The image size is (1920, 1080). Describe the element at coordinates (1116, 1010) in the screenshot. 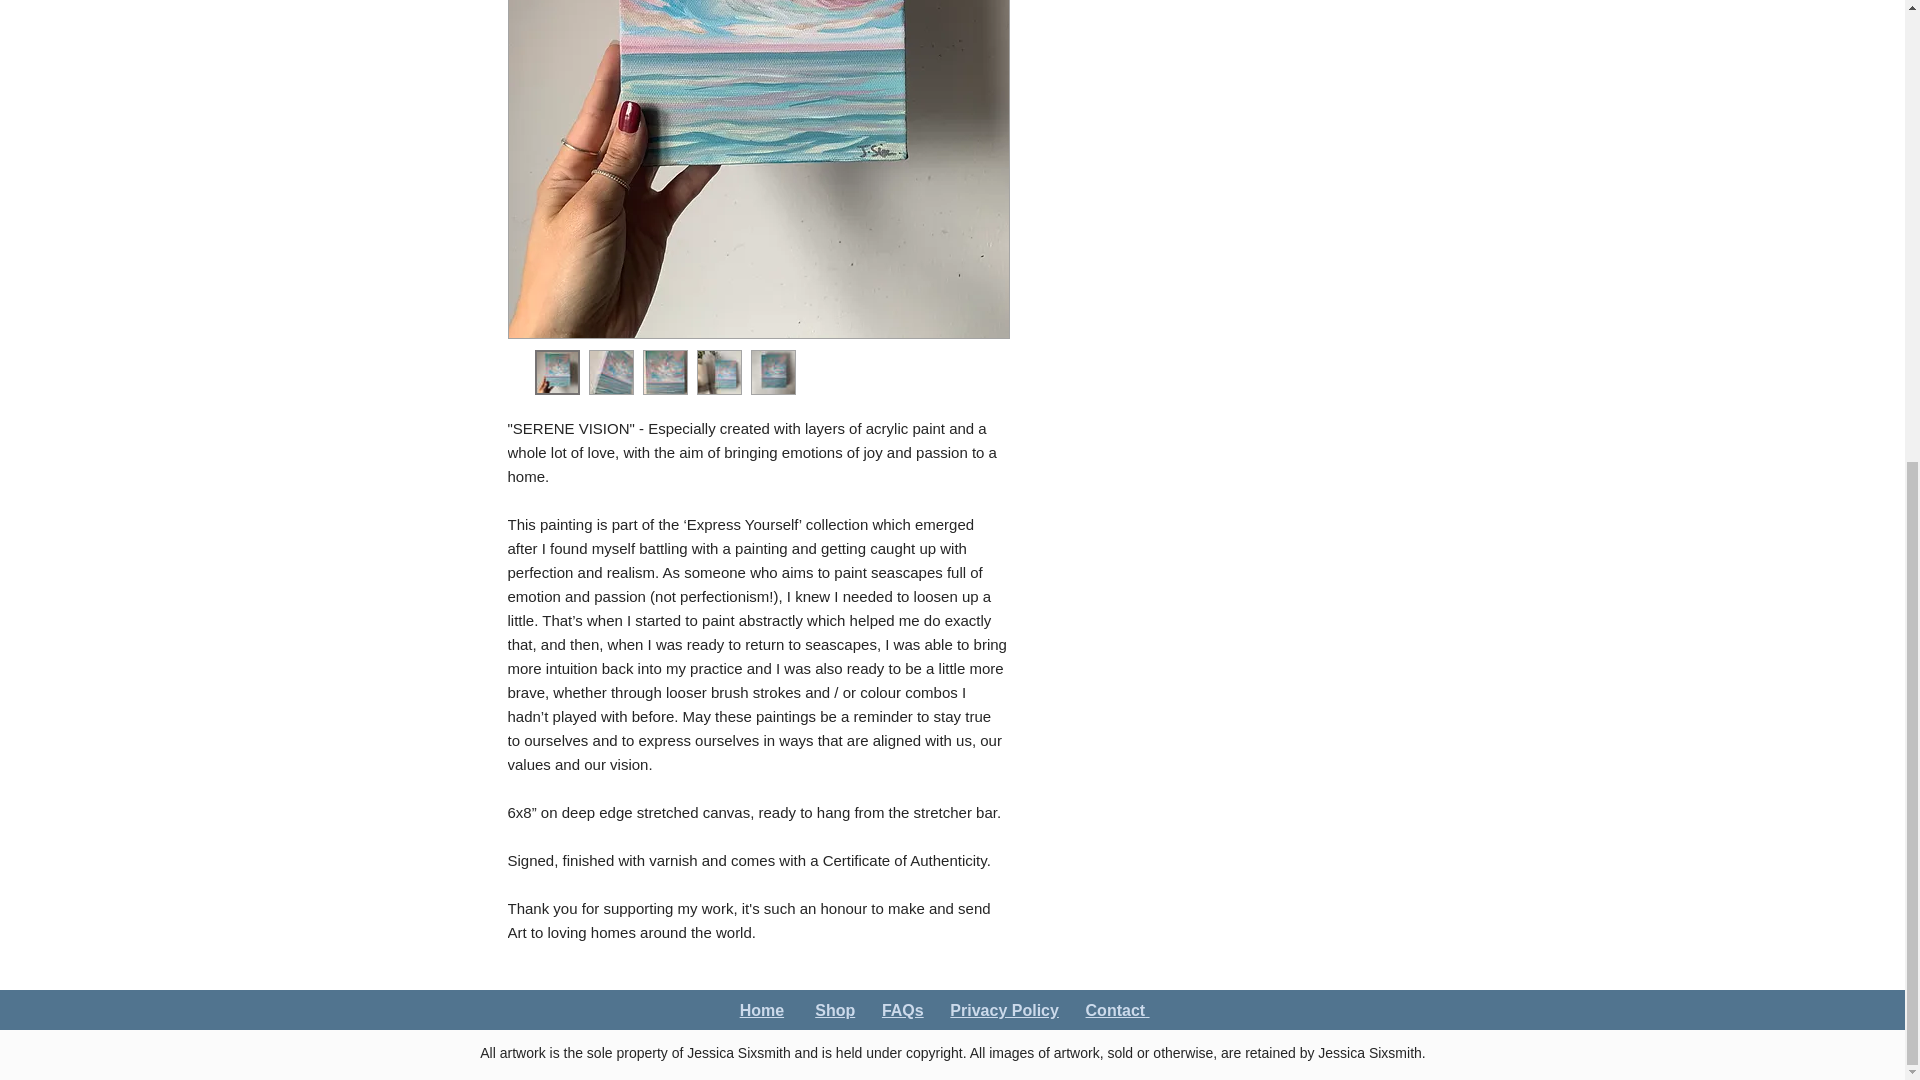

I see `Contact` at that location.